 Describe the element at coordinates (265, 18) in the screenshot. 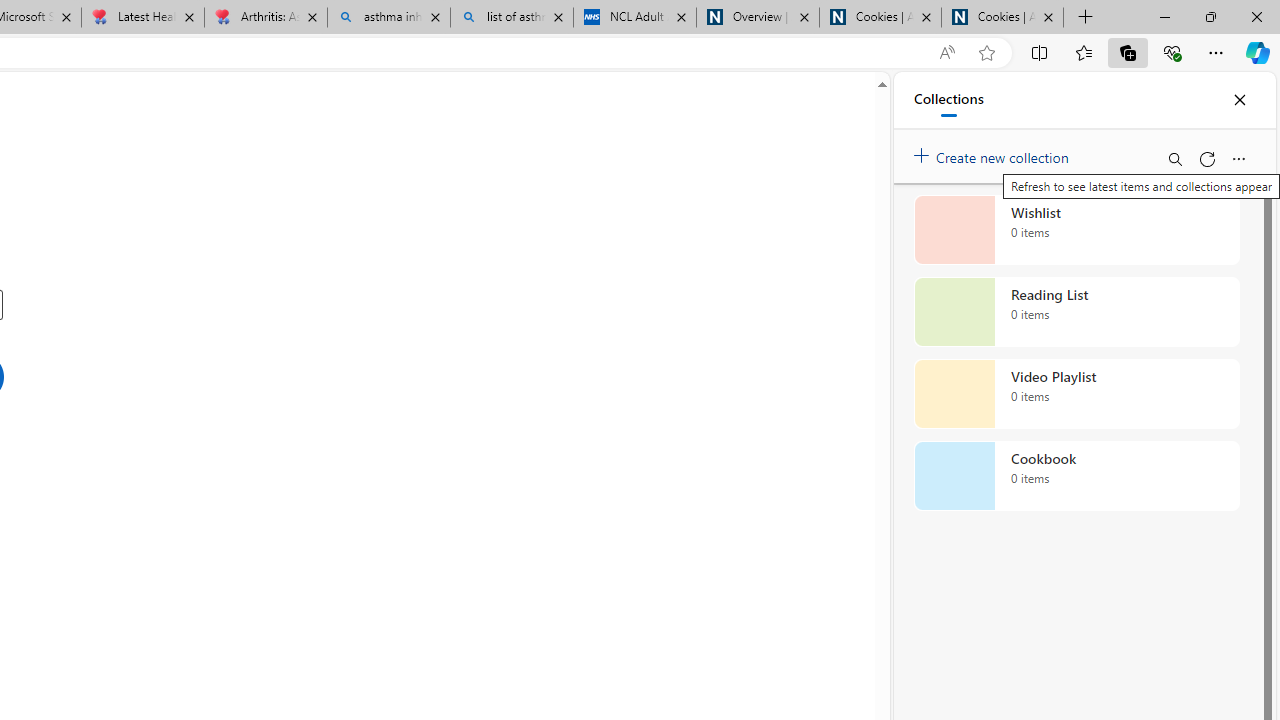

I see `Arthritis: Ask Health Professionals` at that location.